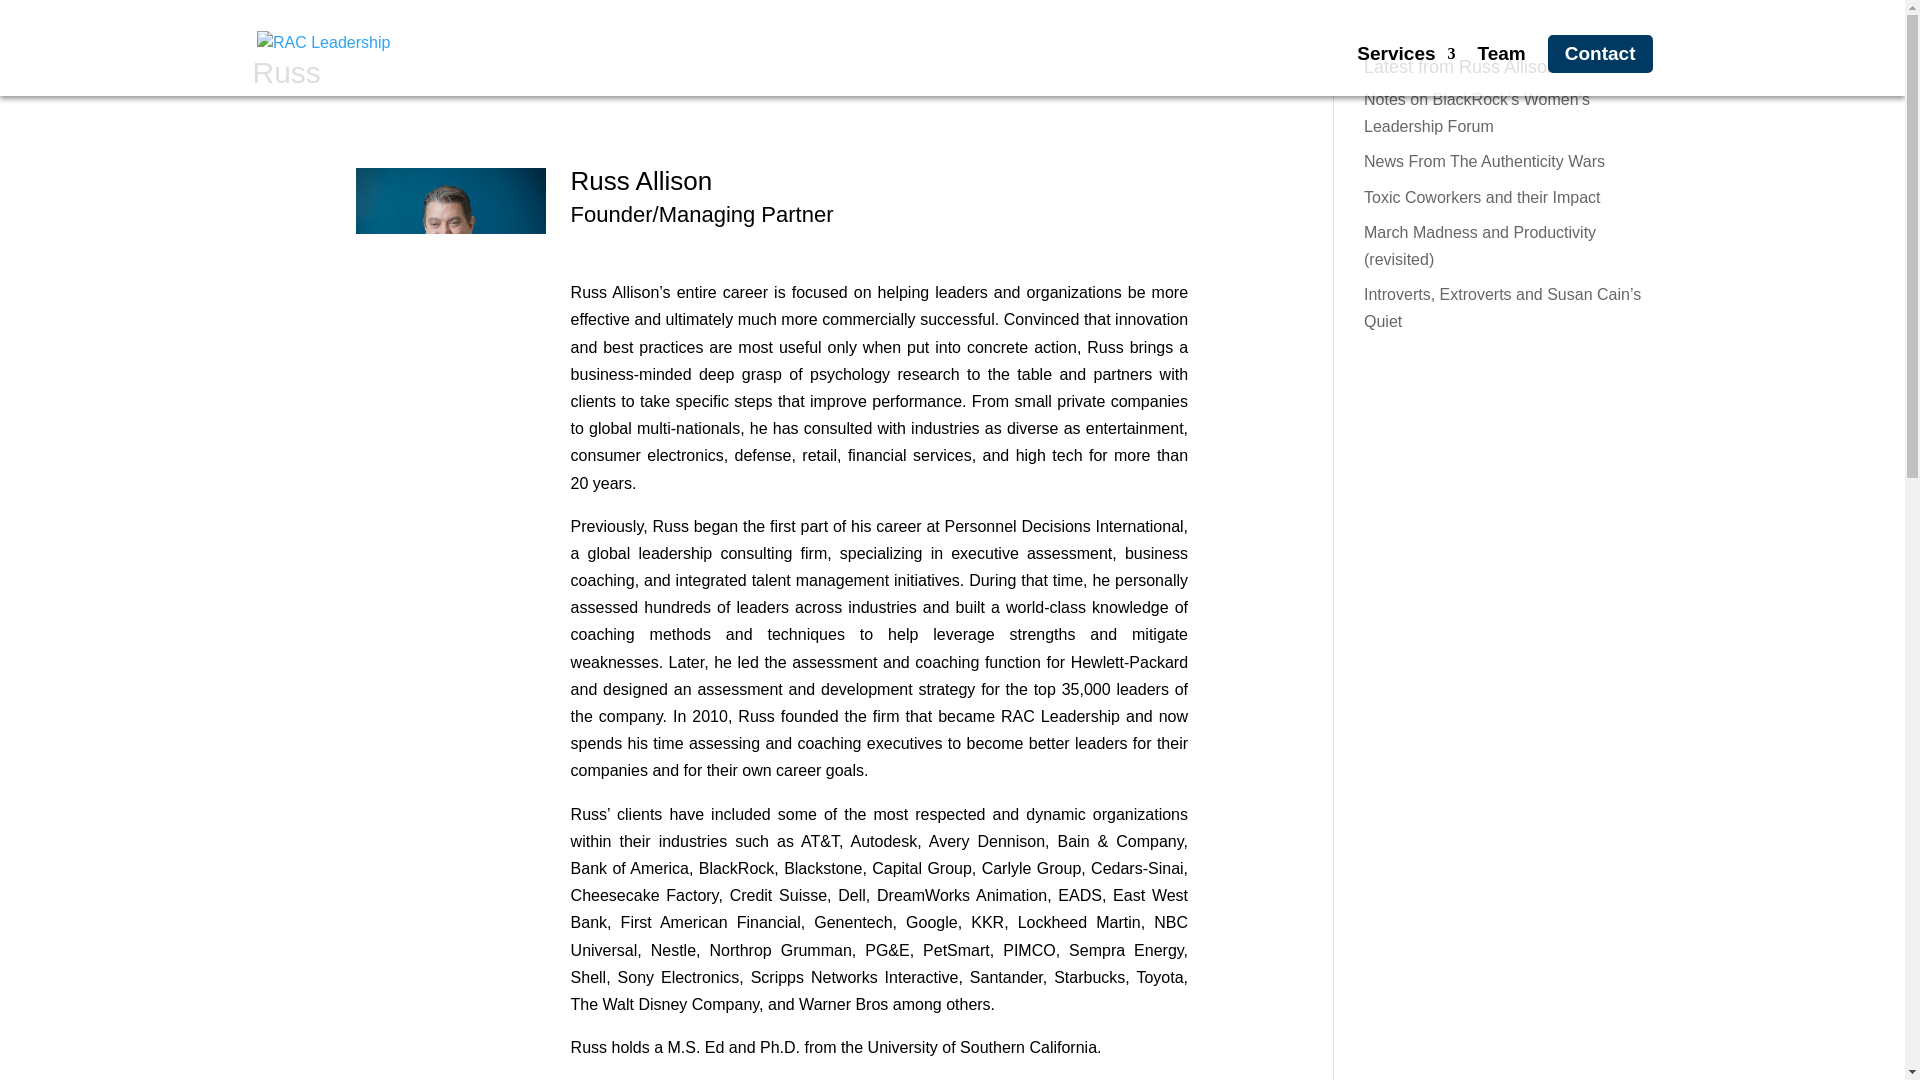 This screenshot has width=1920, height=1080. What do you see at coordinates (1484, 161) in the screenshot?
I see `News From The Authenticity Wars` at bounding box center [1484, 161].